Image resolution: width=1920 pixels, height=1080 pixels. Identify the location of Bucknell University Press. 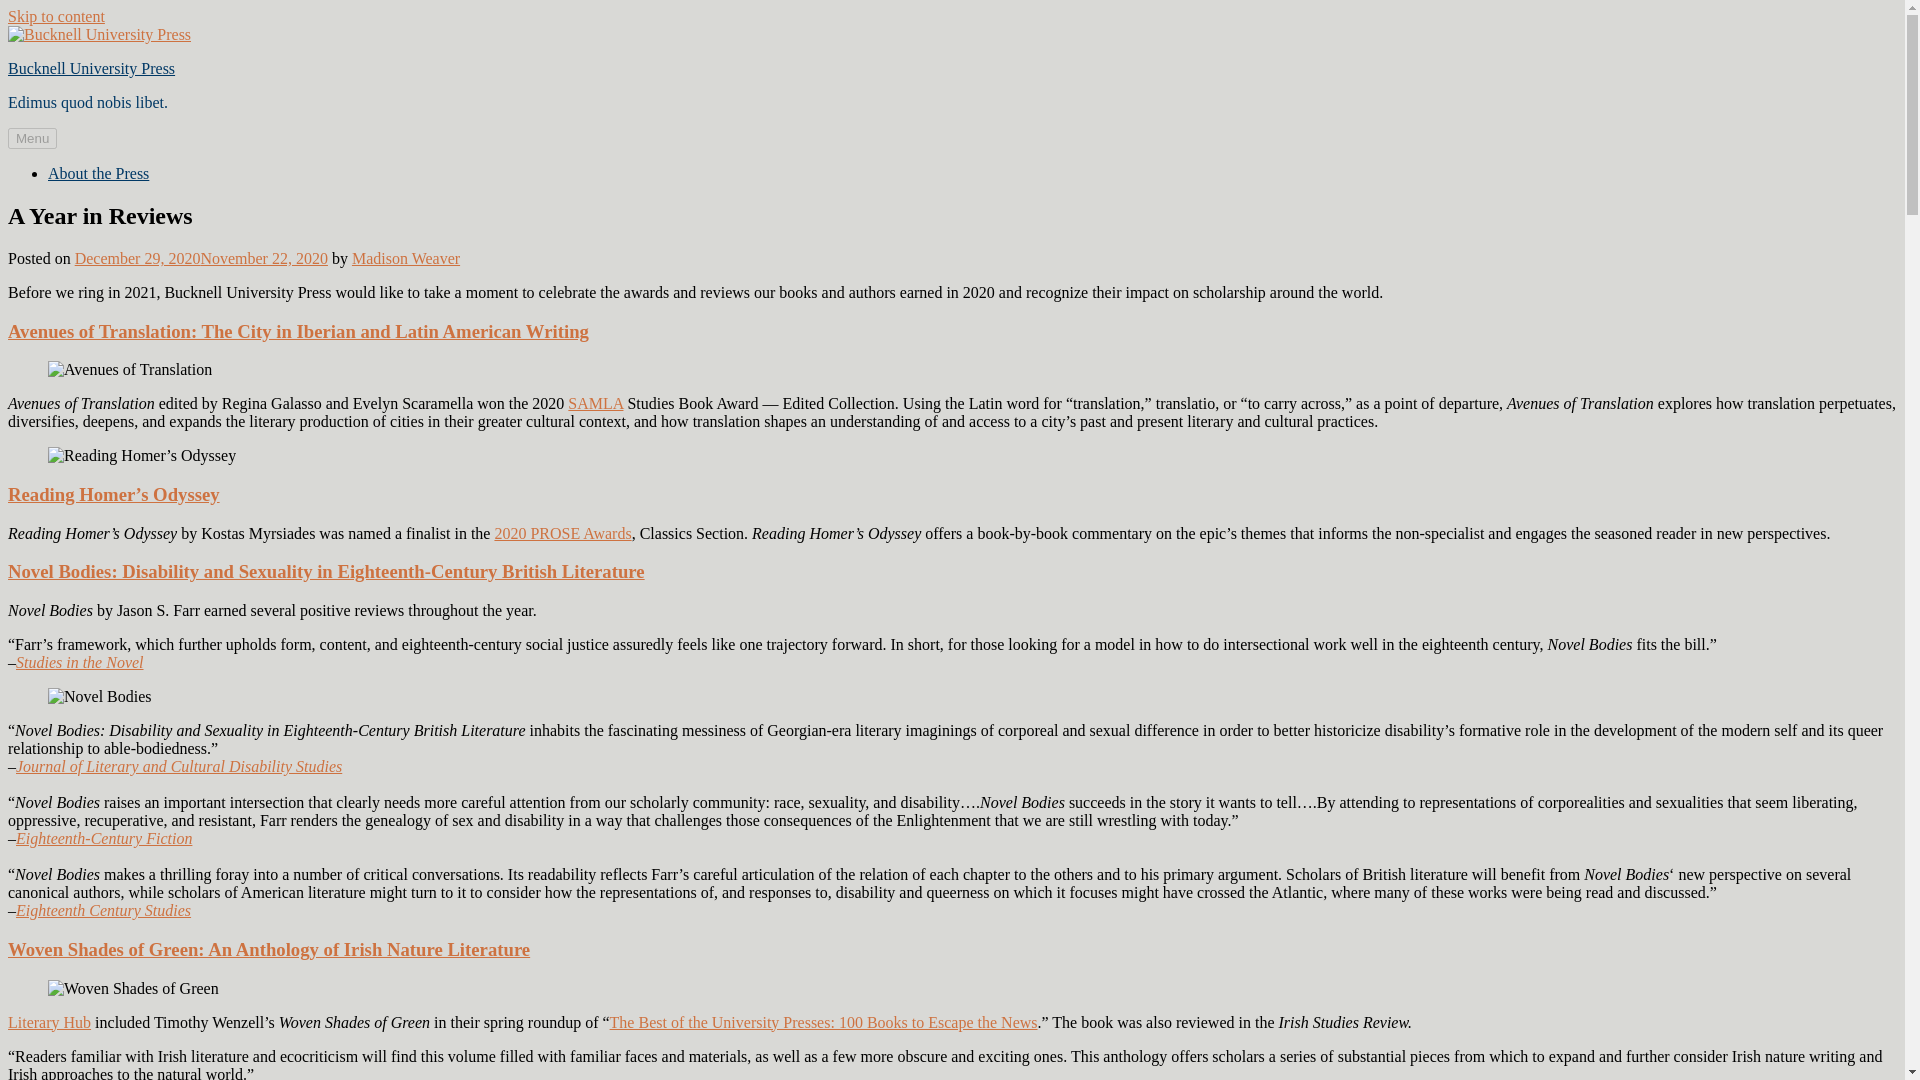
(90, 68).